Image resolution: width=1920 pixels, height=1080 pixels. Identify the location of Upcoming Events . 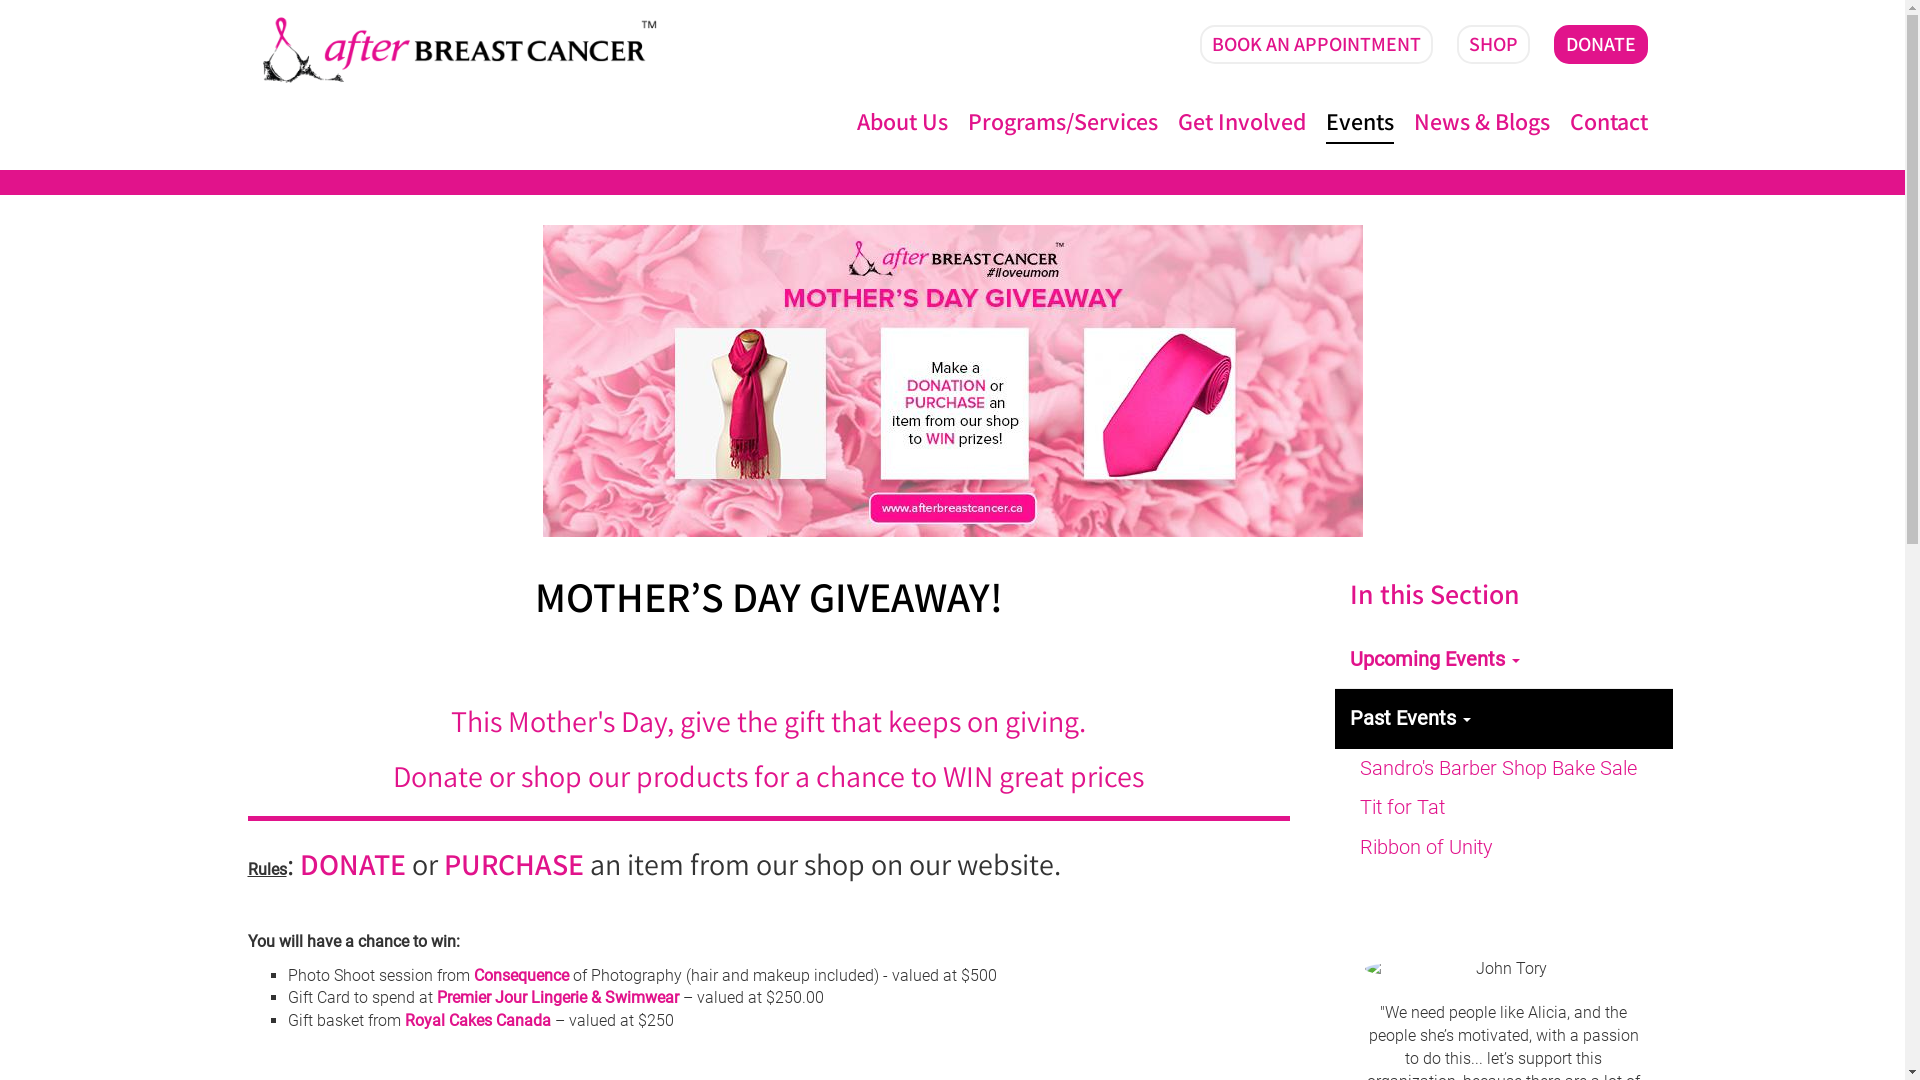
(1504, 660).